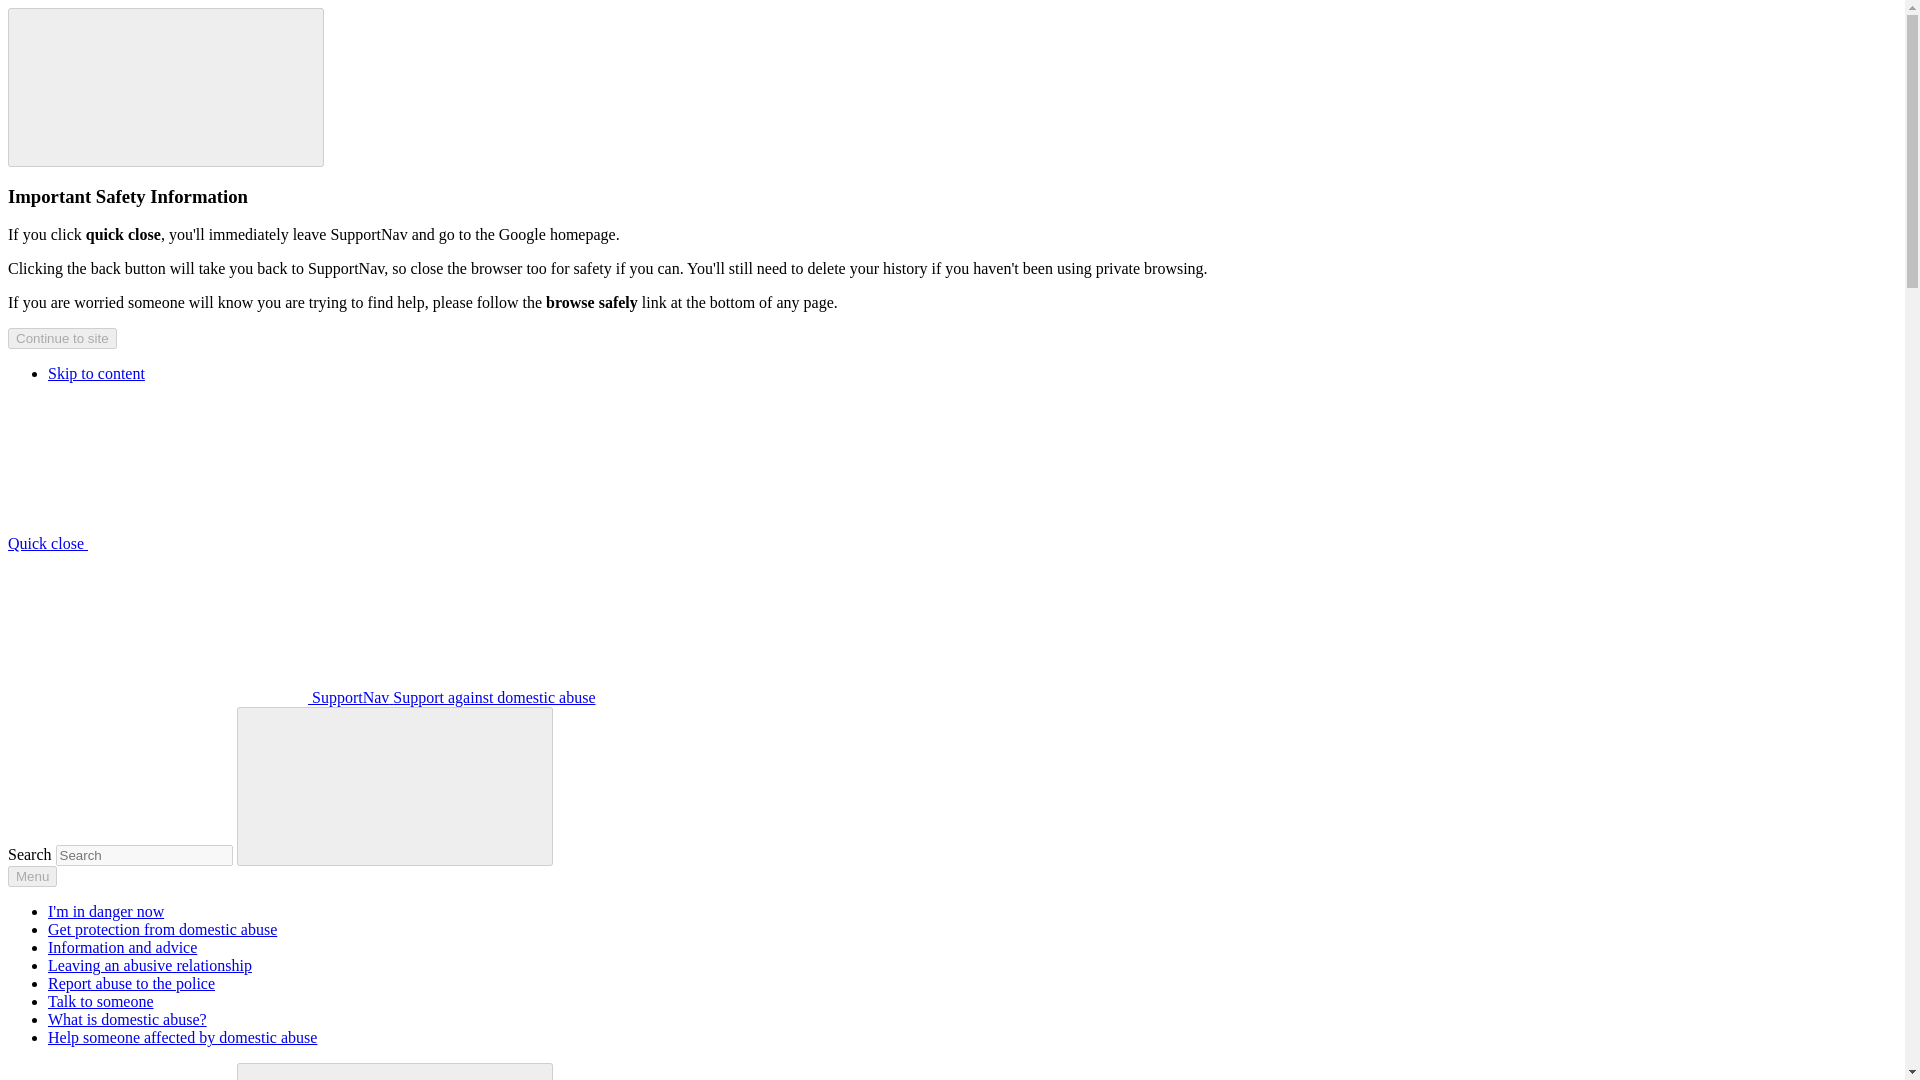 This screenshot has height=1080, width=1920. What do you see at coordinates (197, 542) in the screenshot?
I see `Quick close` at bounding box center [197, 542].